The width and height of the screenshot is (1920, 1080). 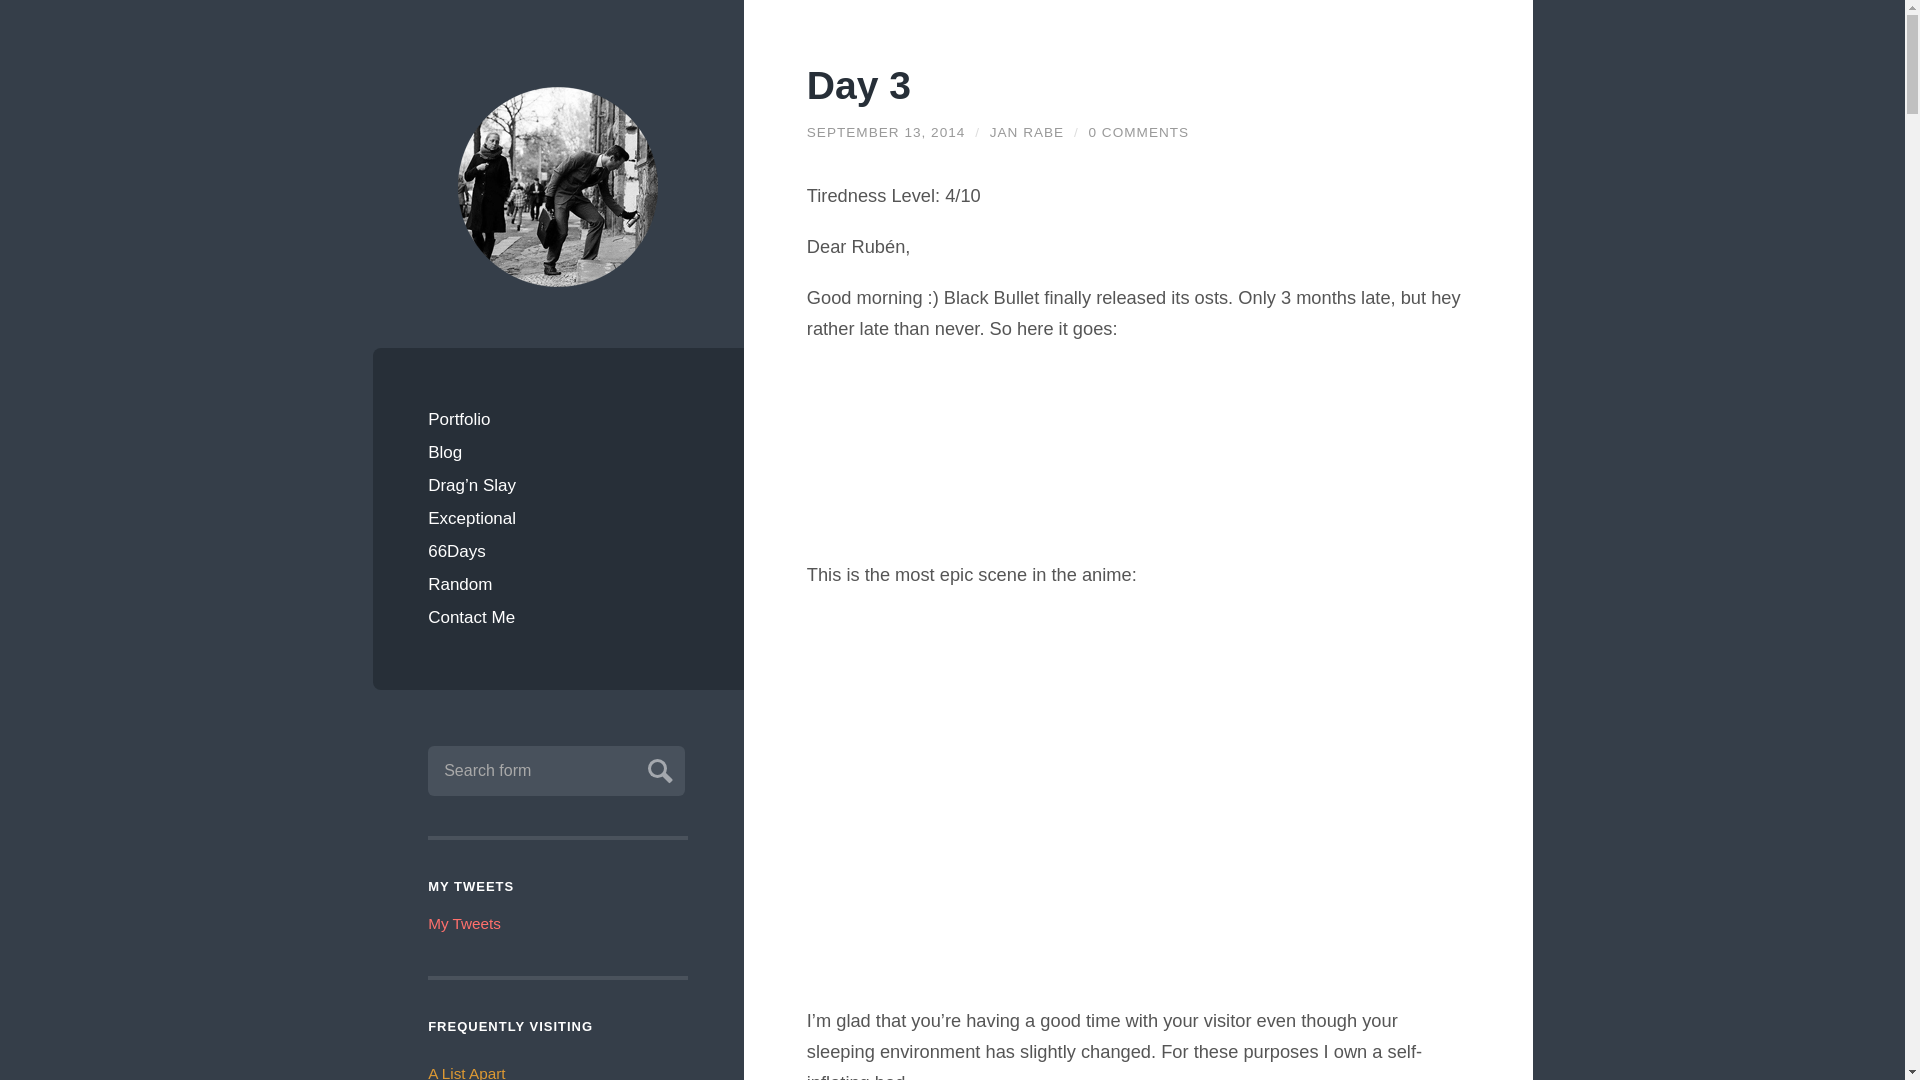 What do you see at coordinates (558, 518) in the screenshot?
I see `Exceptional` at bounding box center [558, 518].